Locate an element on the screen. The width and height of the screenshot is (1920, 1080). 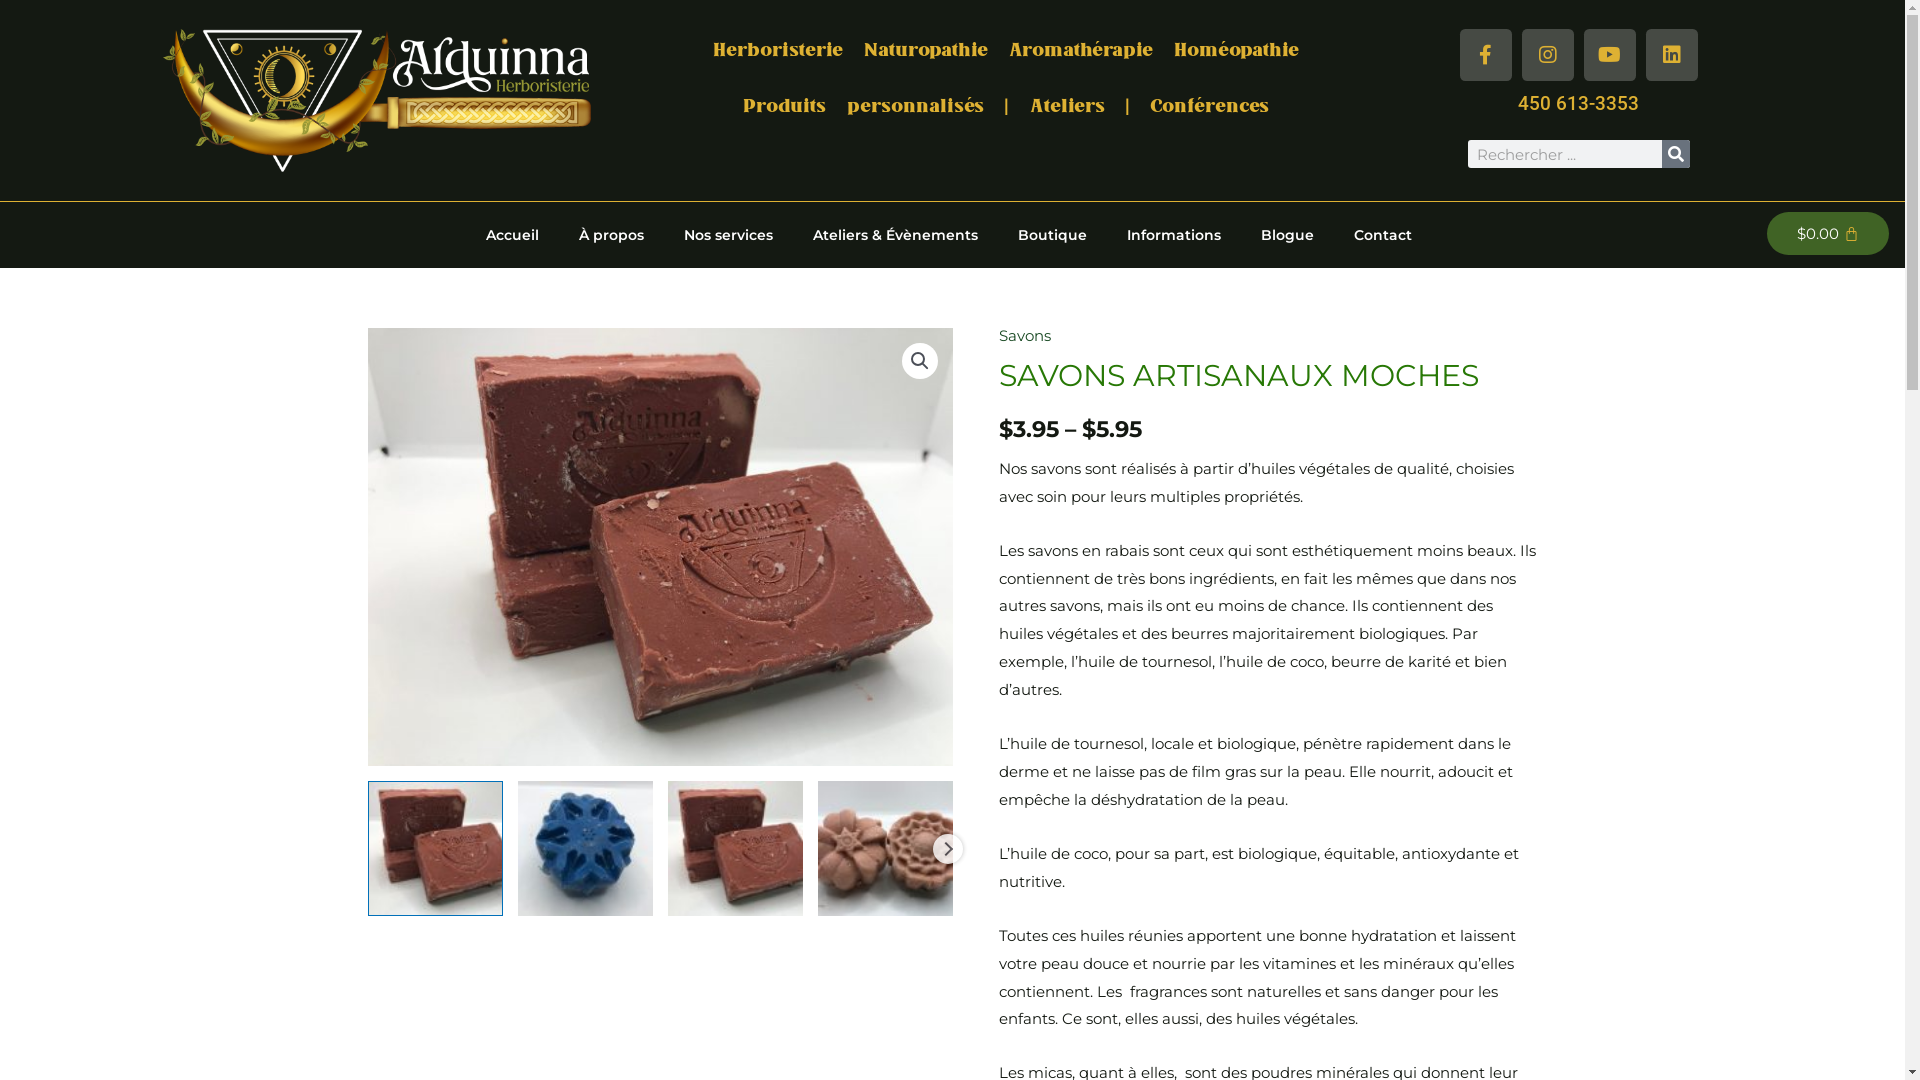
Savons_argile_rouge_Moche_Arduinna_1_Herboristerie is located at coordinates (660, 548).